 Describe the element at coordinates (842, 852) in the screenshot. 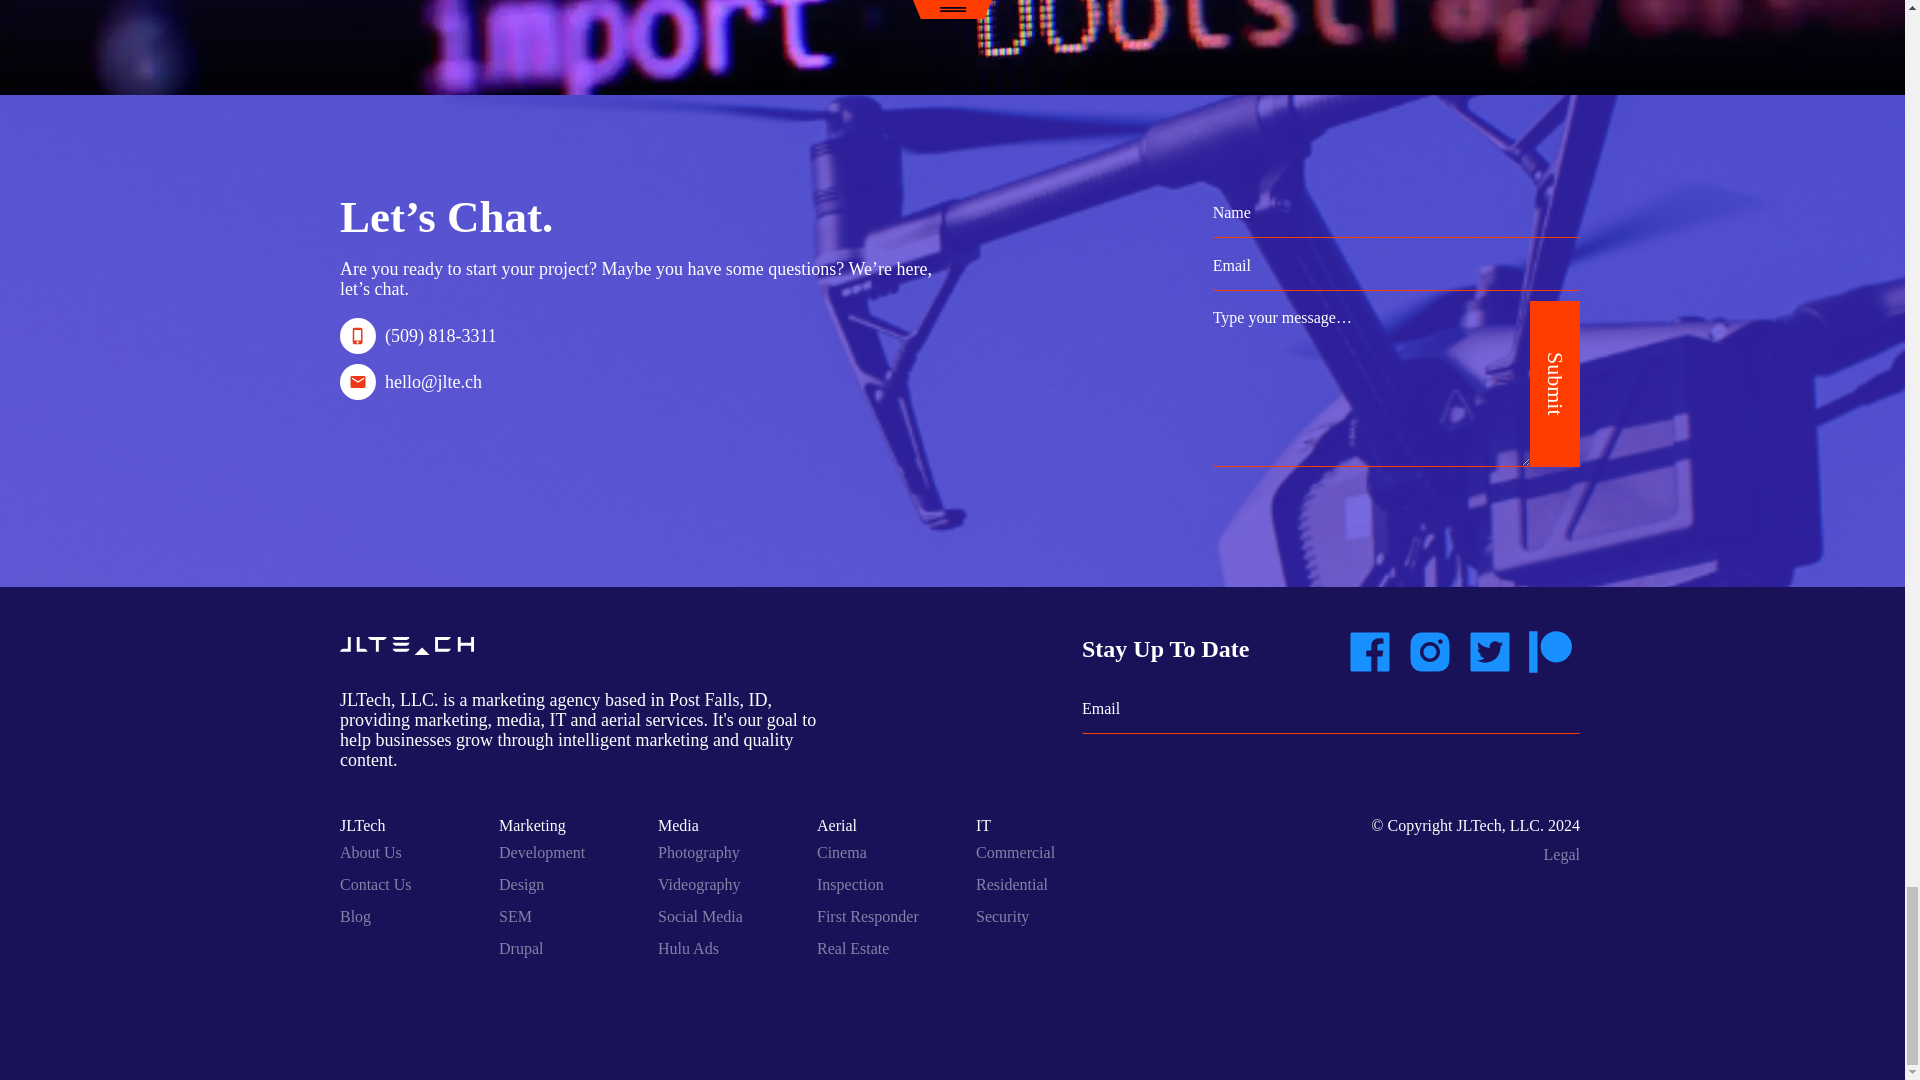

I see `Cinema` at that location.